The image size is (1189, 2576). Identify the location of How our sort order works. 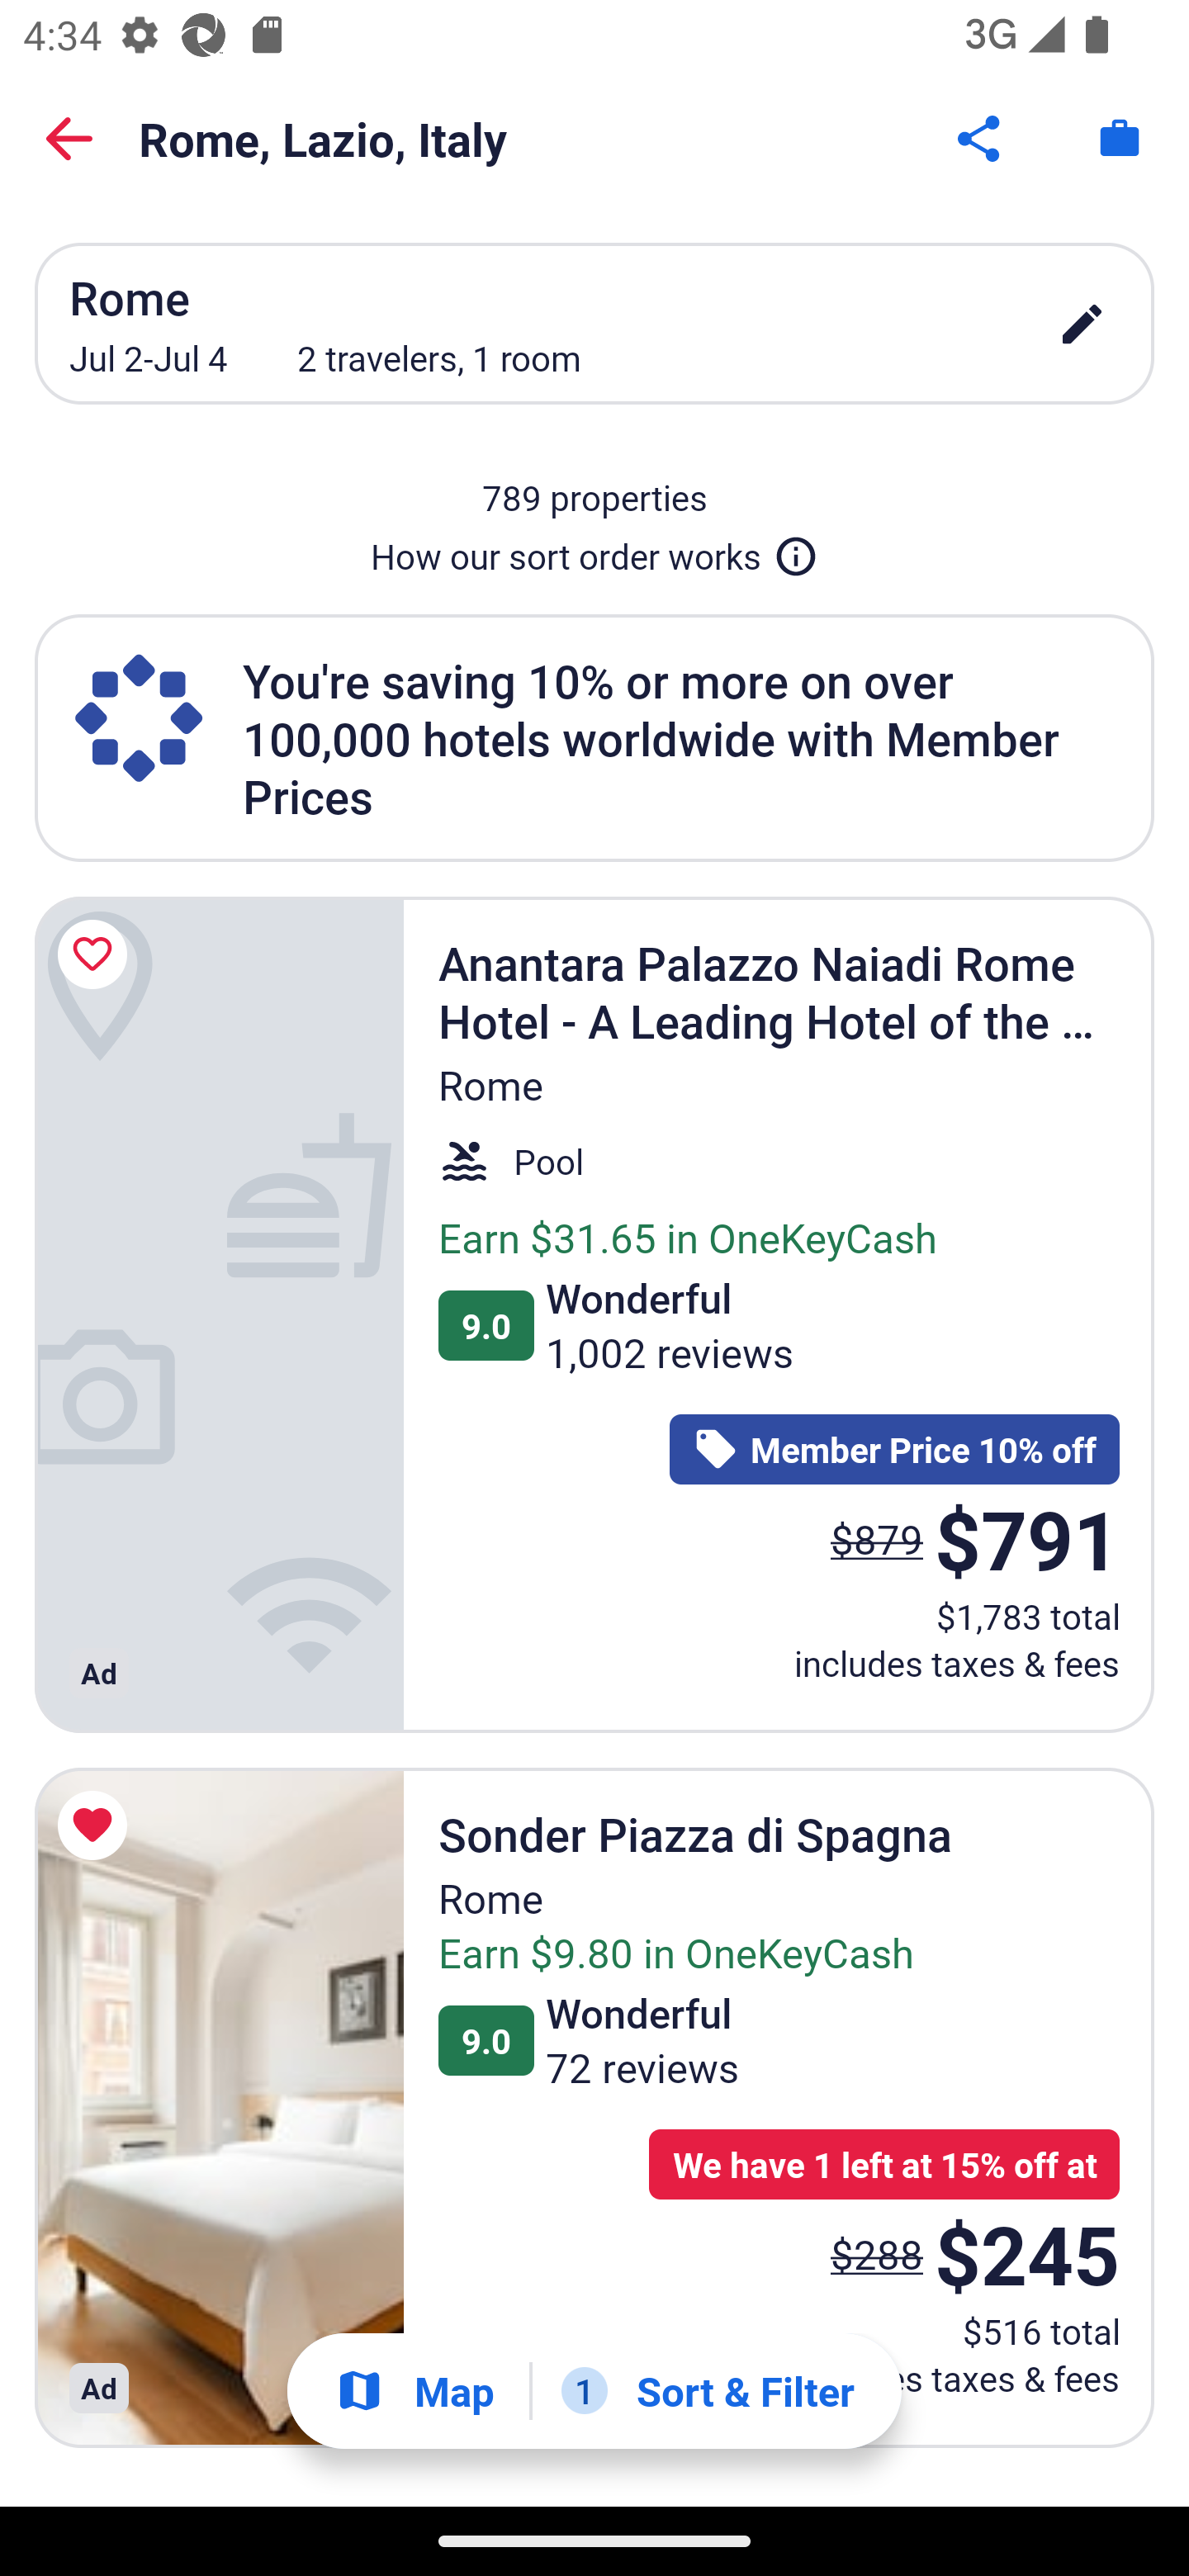
(594, 550).